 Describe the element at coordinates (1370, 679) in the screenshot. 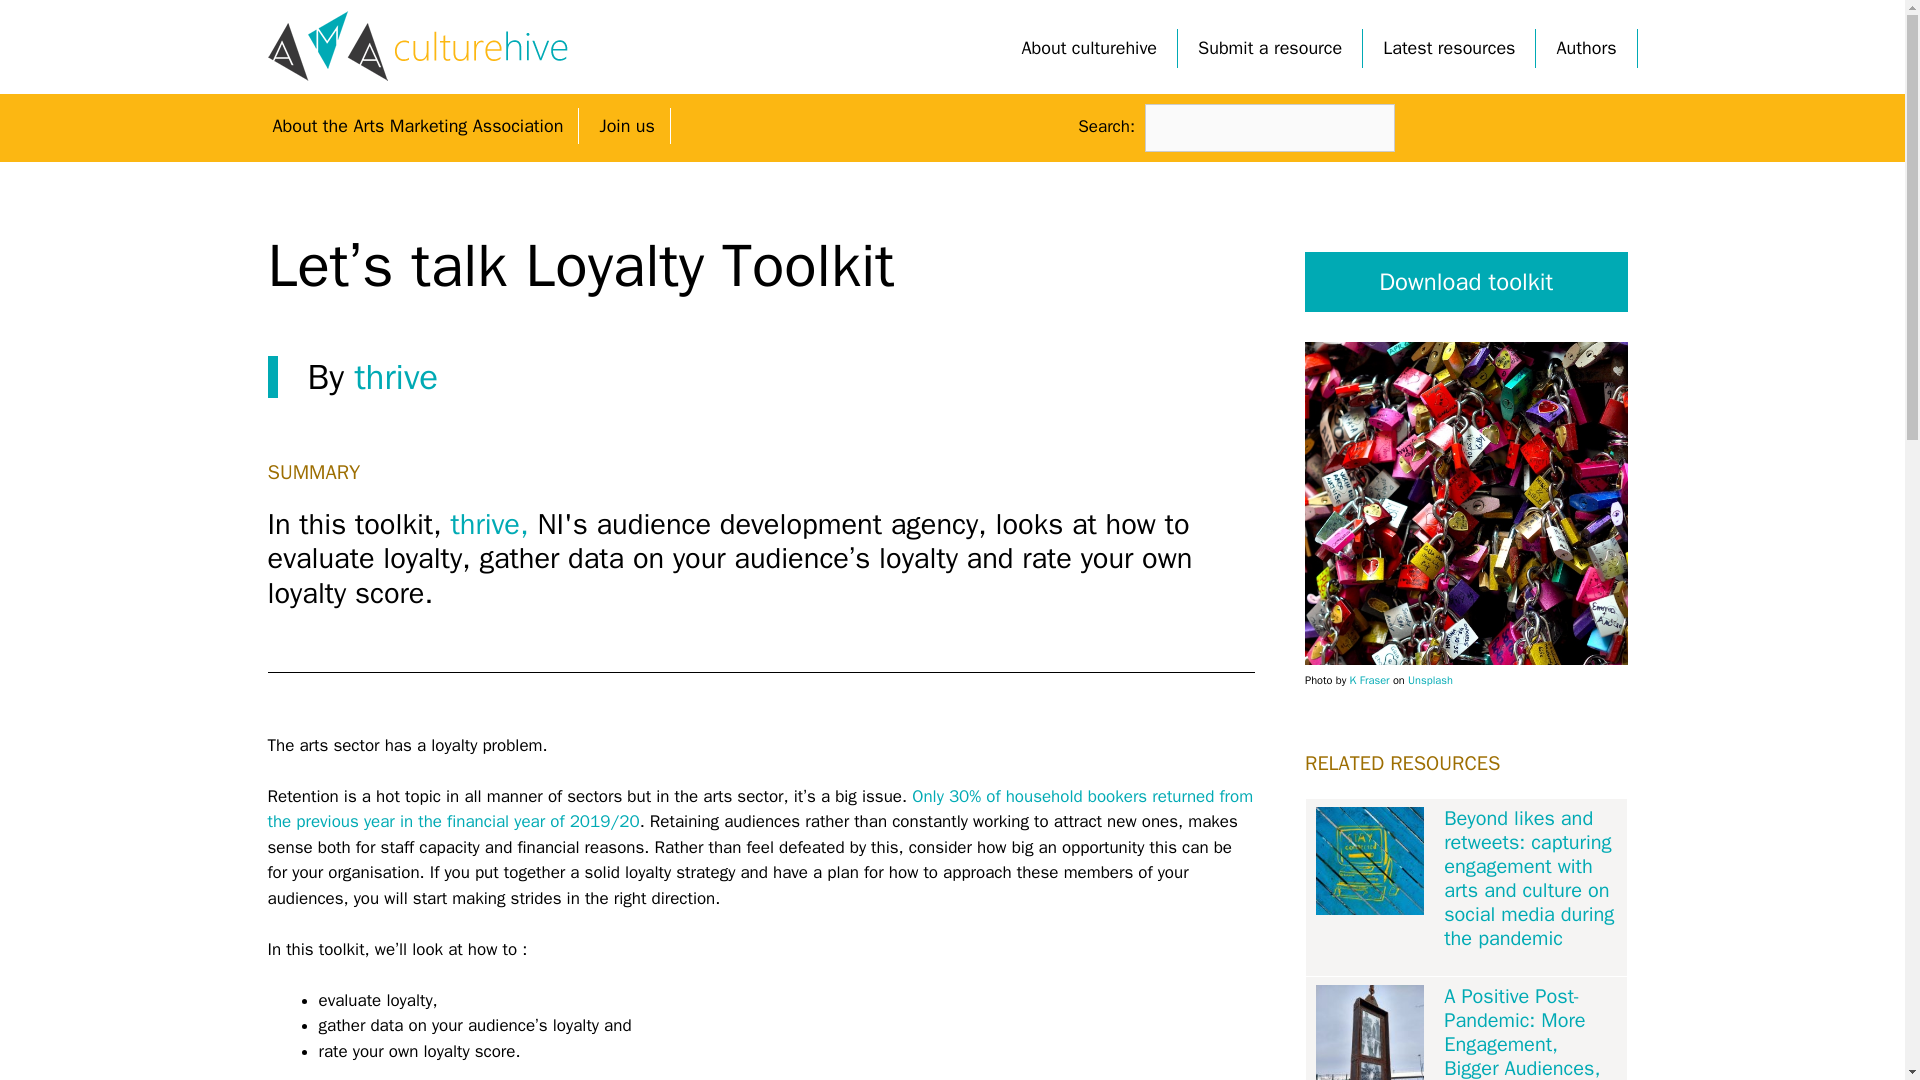

I see `K Fraser` at that location.